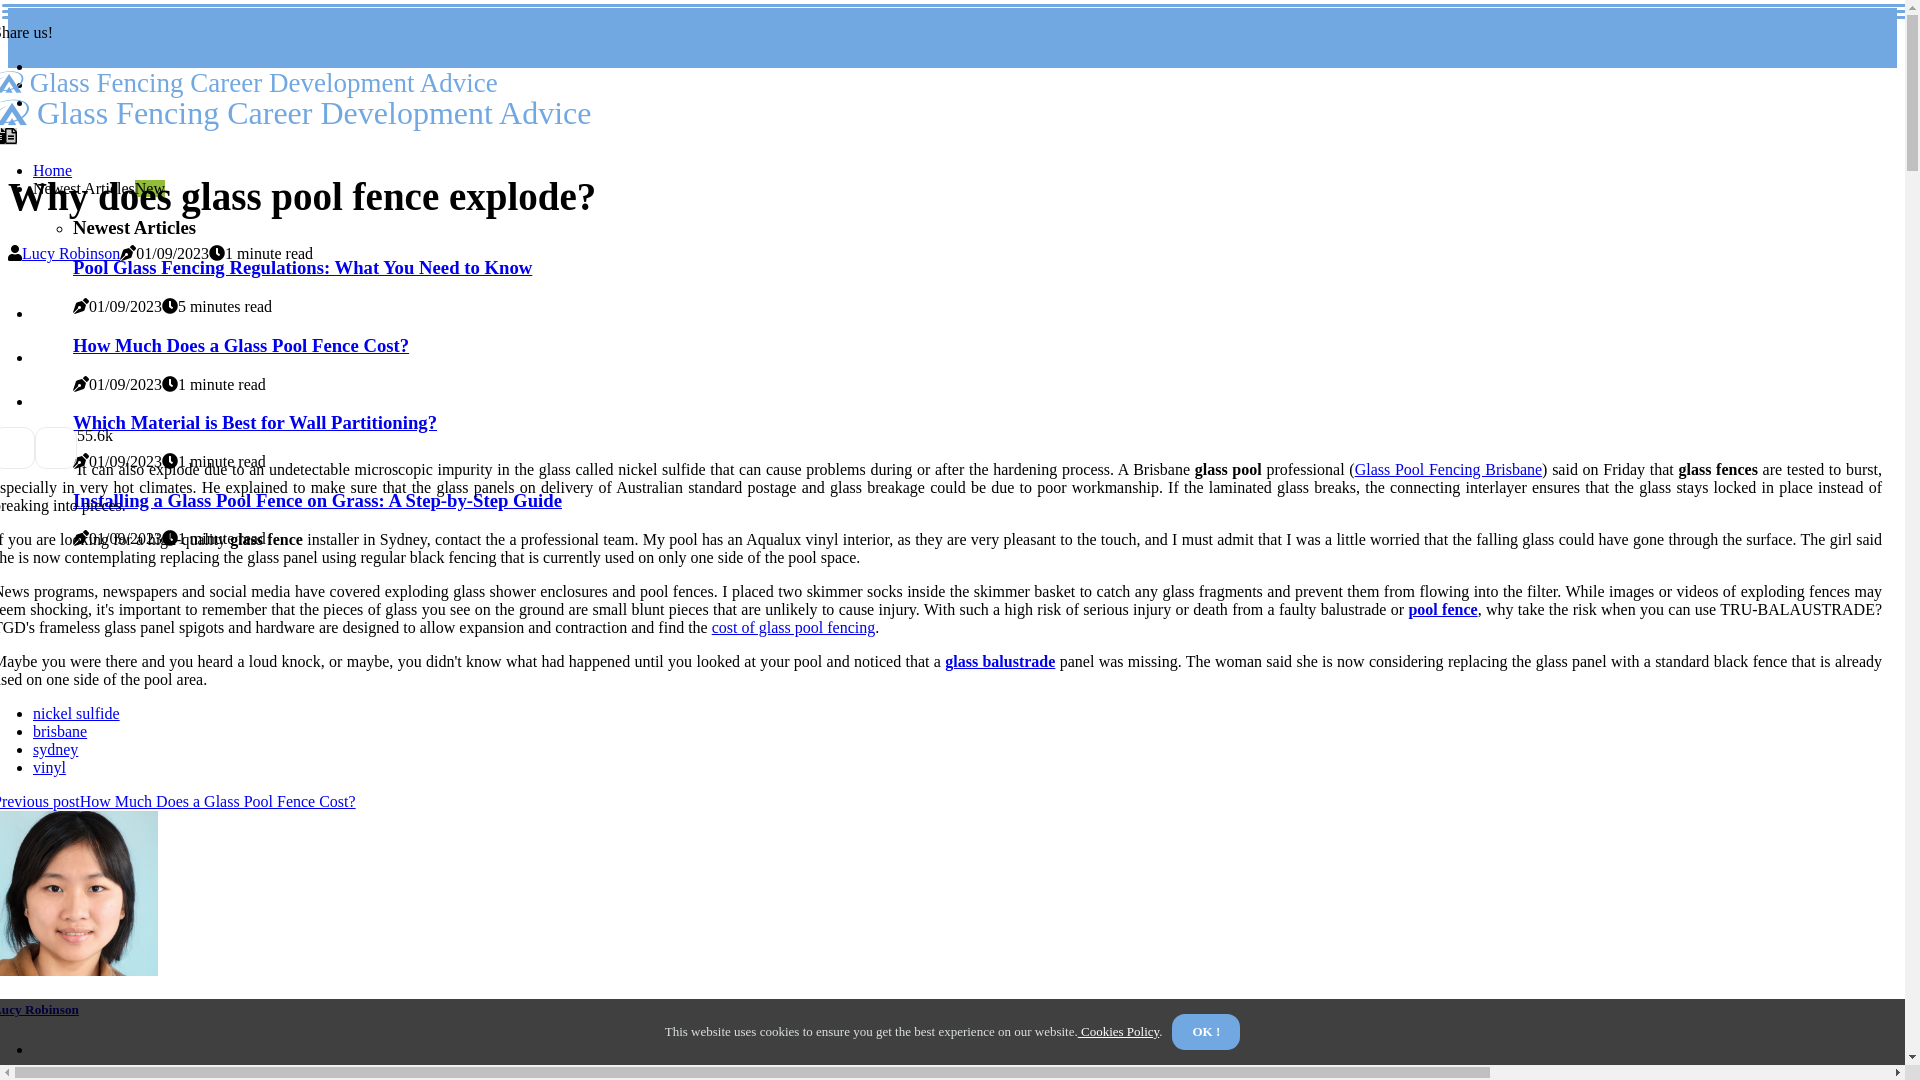 This screenshot has width=1920, height=1080. Describe the element at coordinates (71, 254) in the screenshot. I see `Lucy Robinson` at that location.